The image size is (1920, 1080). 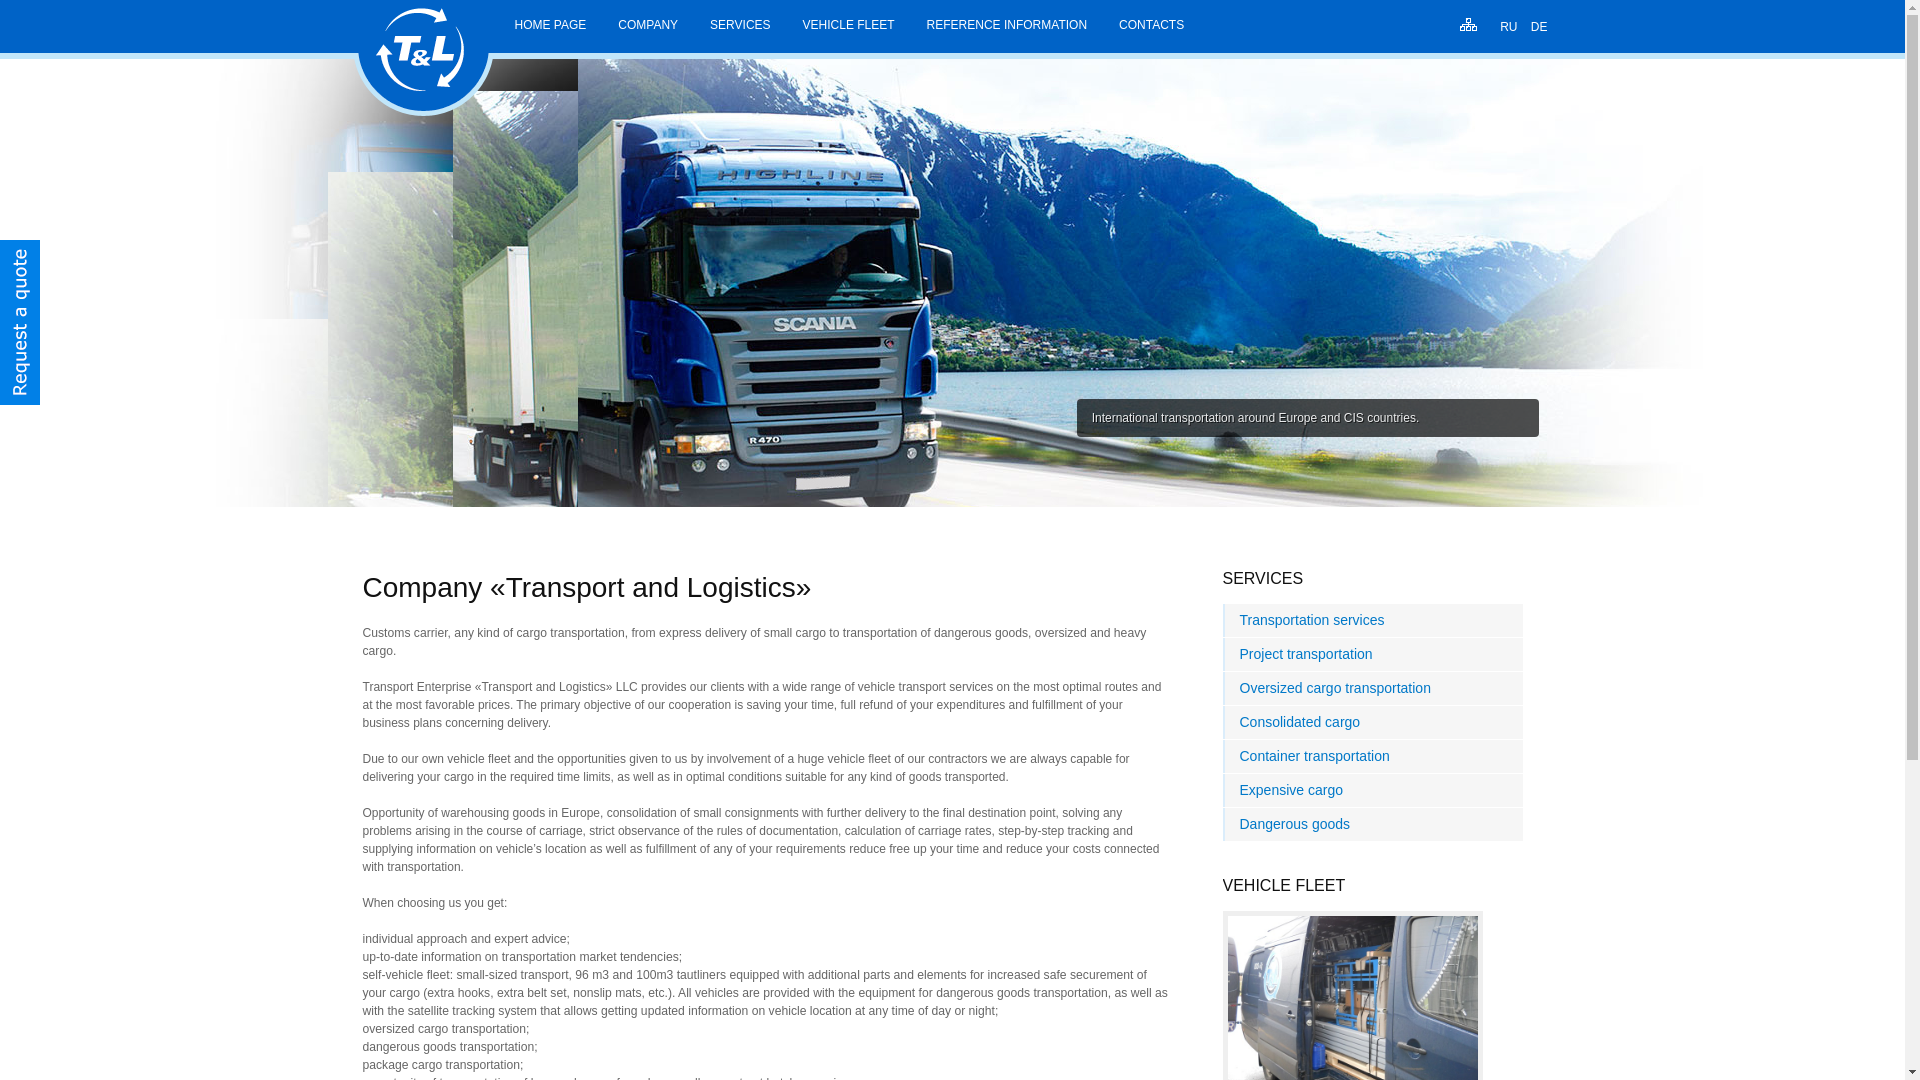 What do you see at coordinates (1372, 790) in the screenshot?
I see `Expensive cargo` at bounding box center [1372, 790].